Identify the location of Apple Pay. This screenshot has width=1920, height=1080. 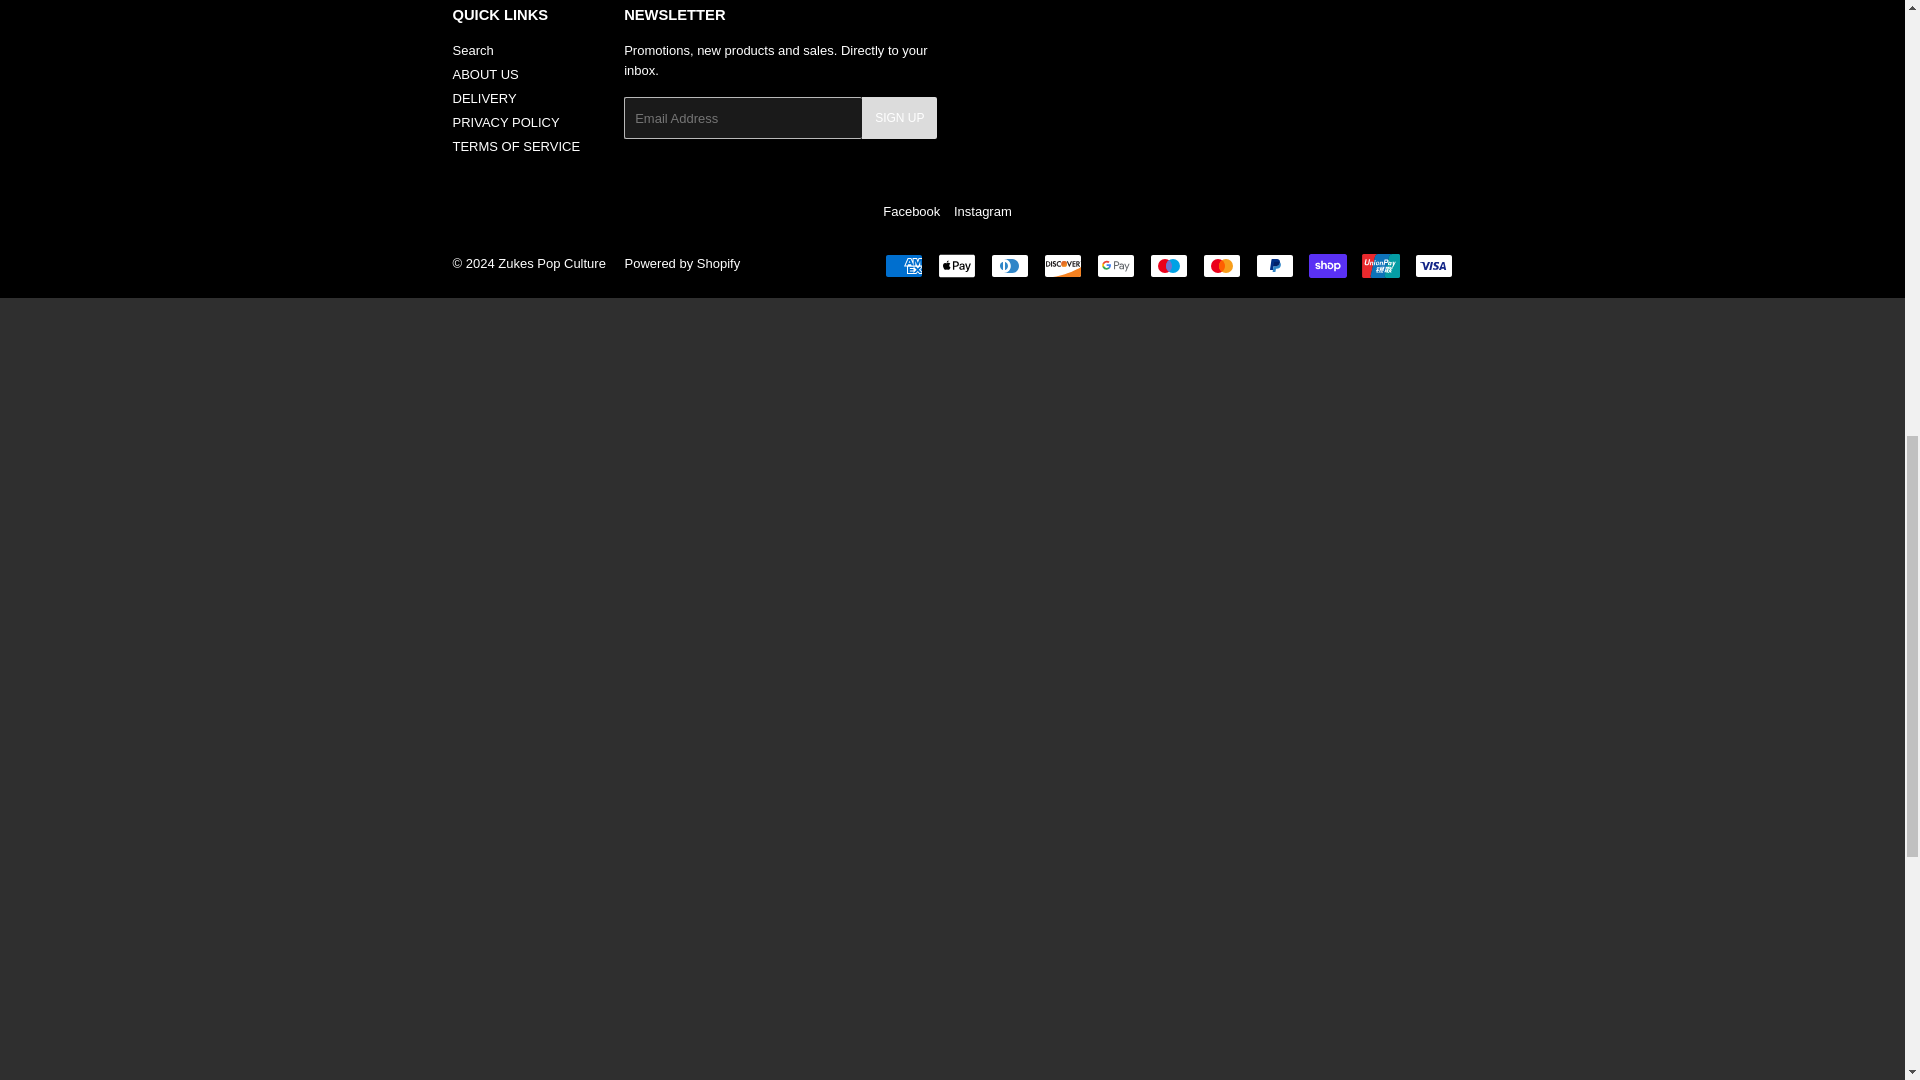
(956, 265).